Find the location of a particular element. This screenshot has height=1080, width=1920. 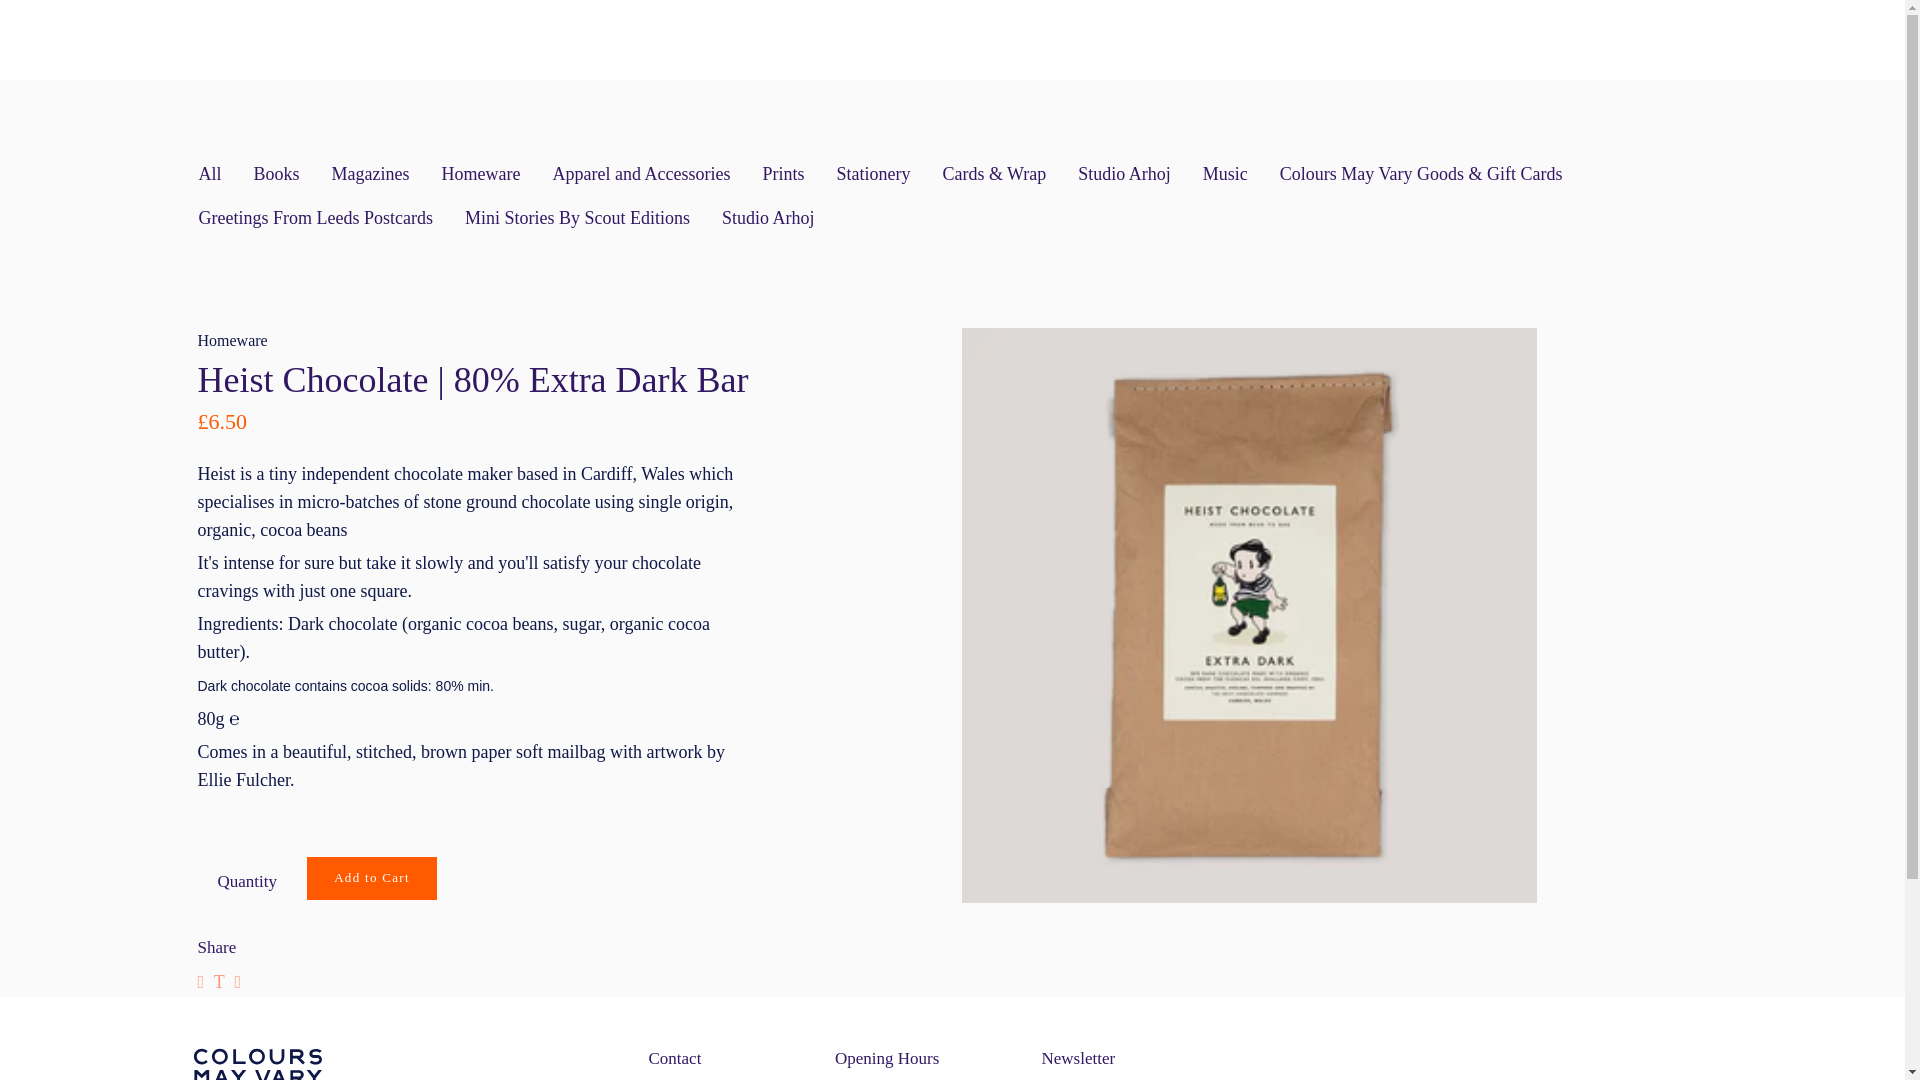

Stationery is located at coordinates (872, 174).